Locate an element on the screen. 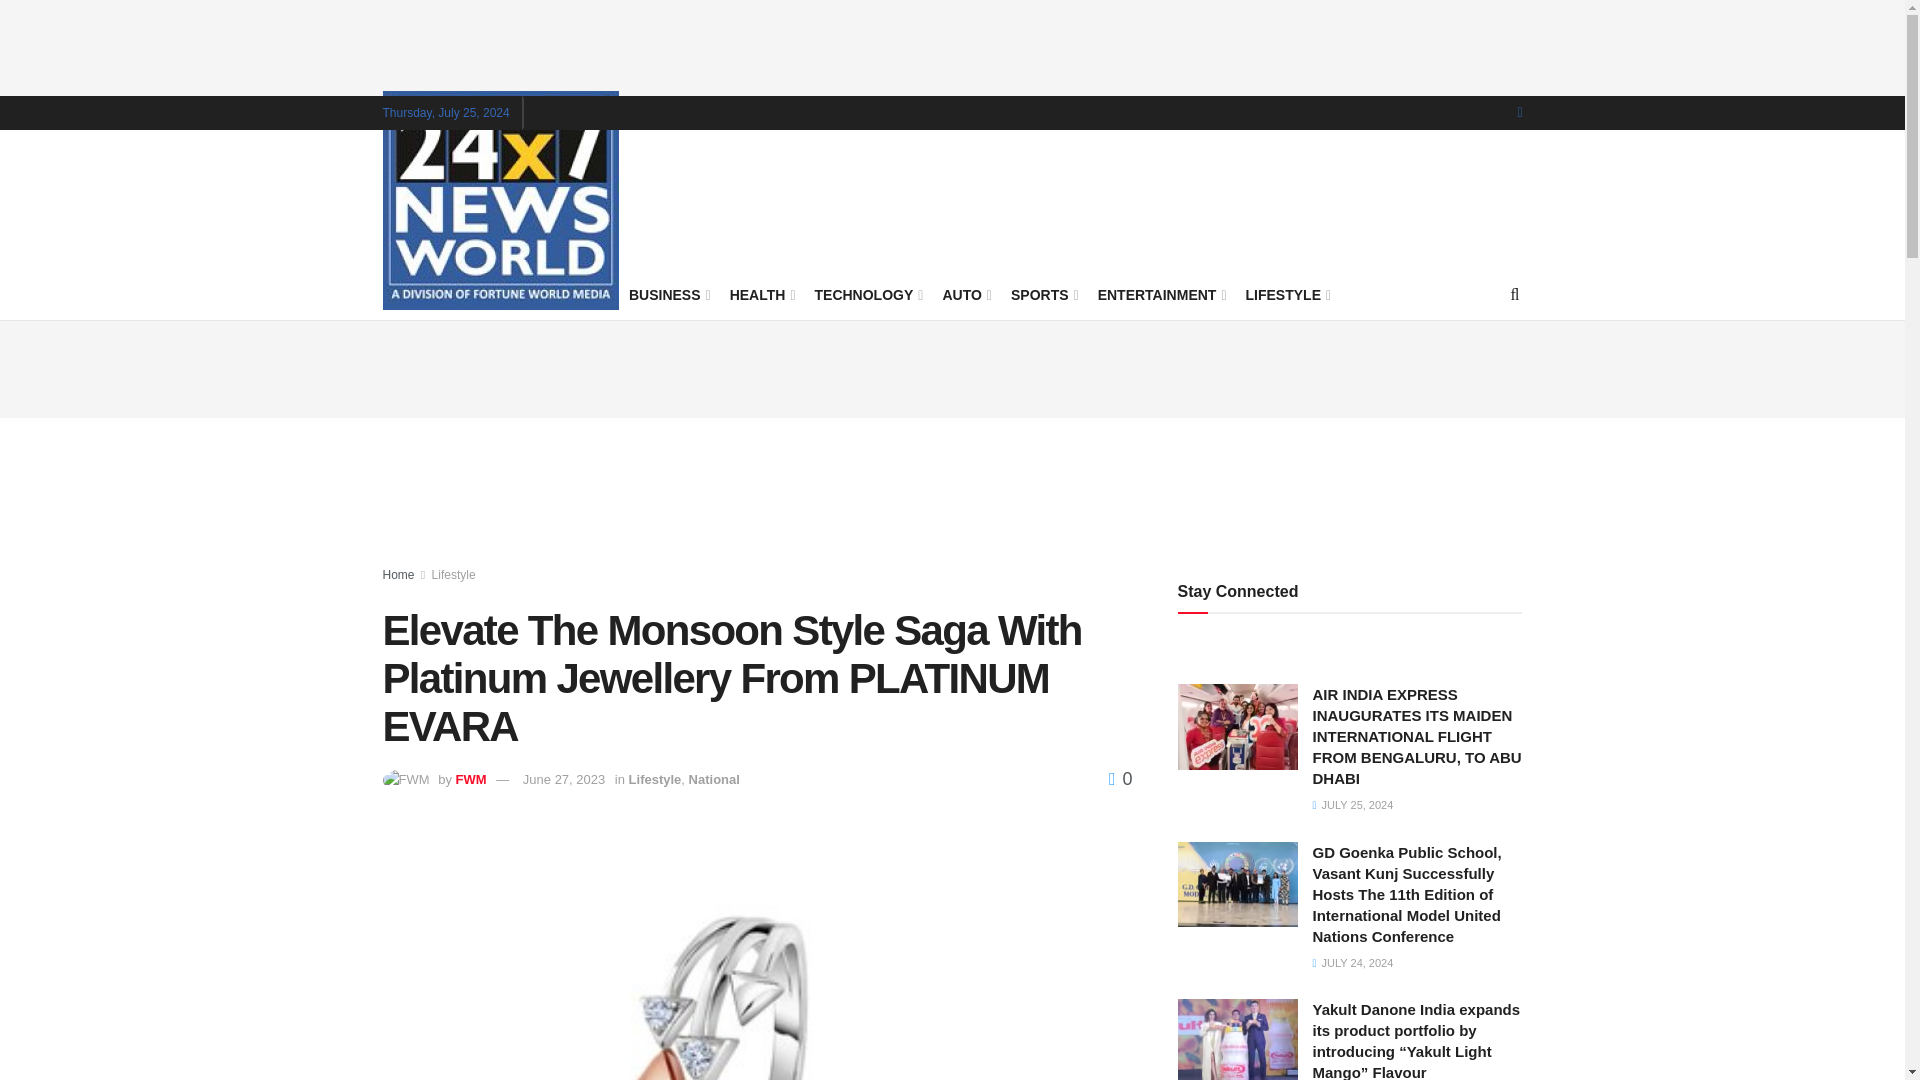 The height and width of the screenshot is (1080, 1920). Advertisement is located at coordinates (953, 492).